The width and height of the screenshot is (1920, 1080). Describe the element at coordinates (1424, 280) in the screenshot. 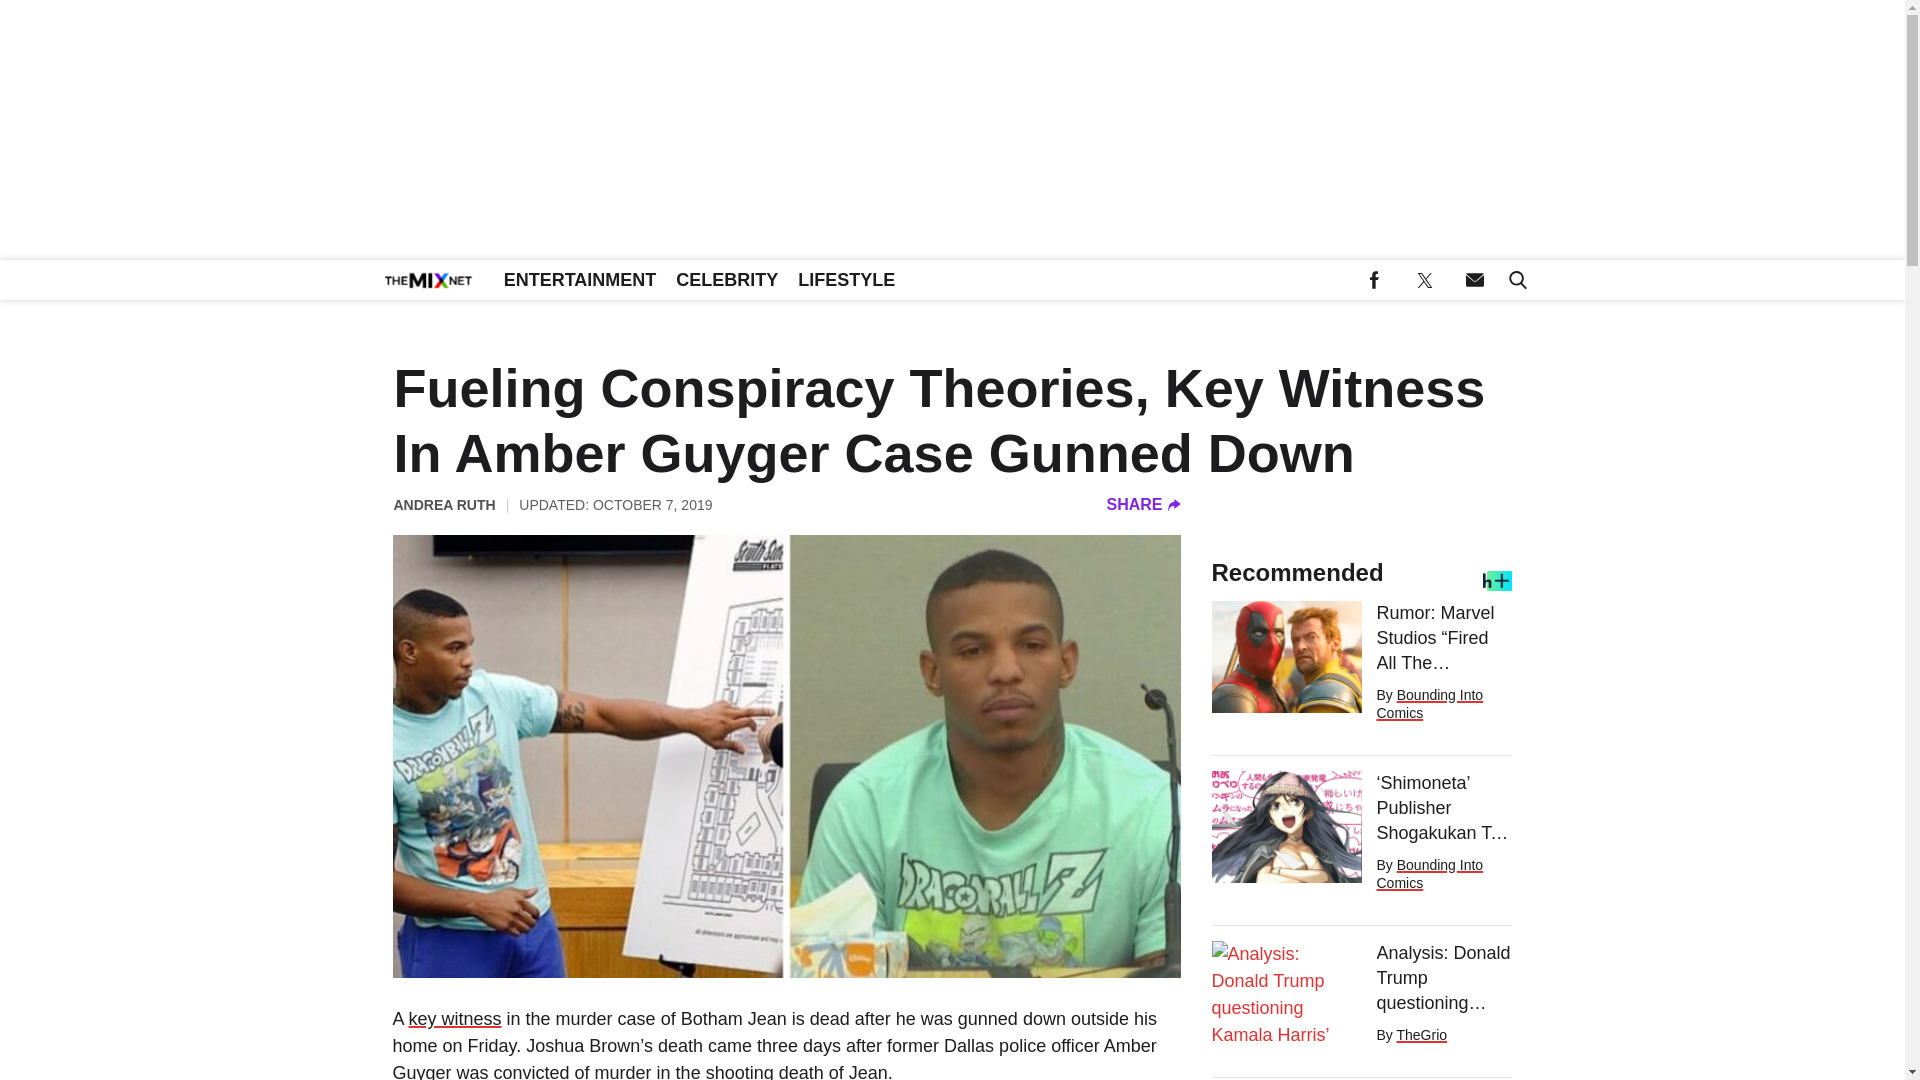

I see `Follow us on Twitter` at that location.